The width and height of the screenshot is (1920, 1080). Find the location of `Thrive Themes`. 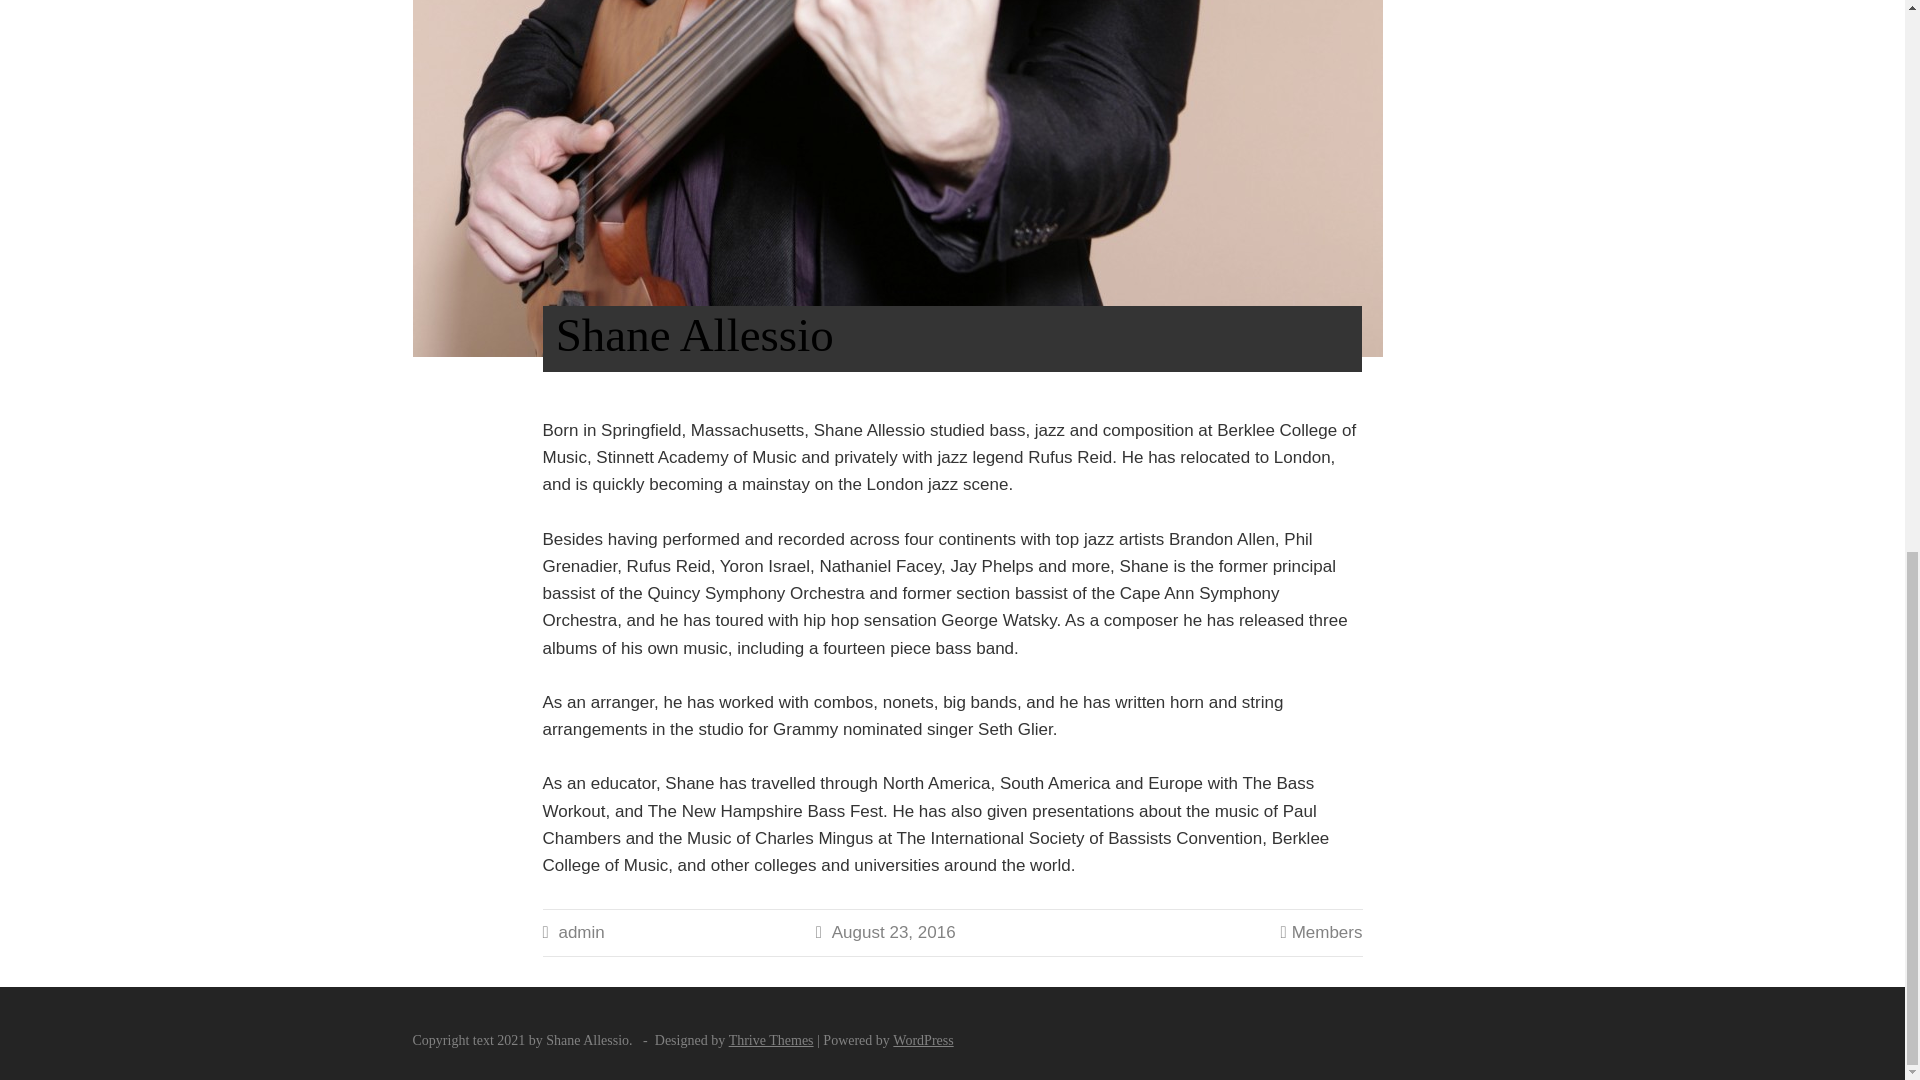

Thrive Themes is located at coordinates (772, 1040).